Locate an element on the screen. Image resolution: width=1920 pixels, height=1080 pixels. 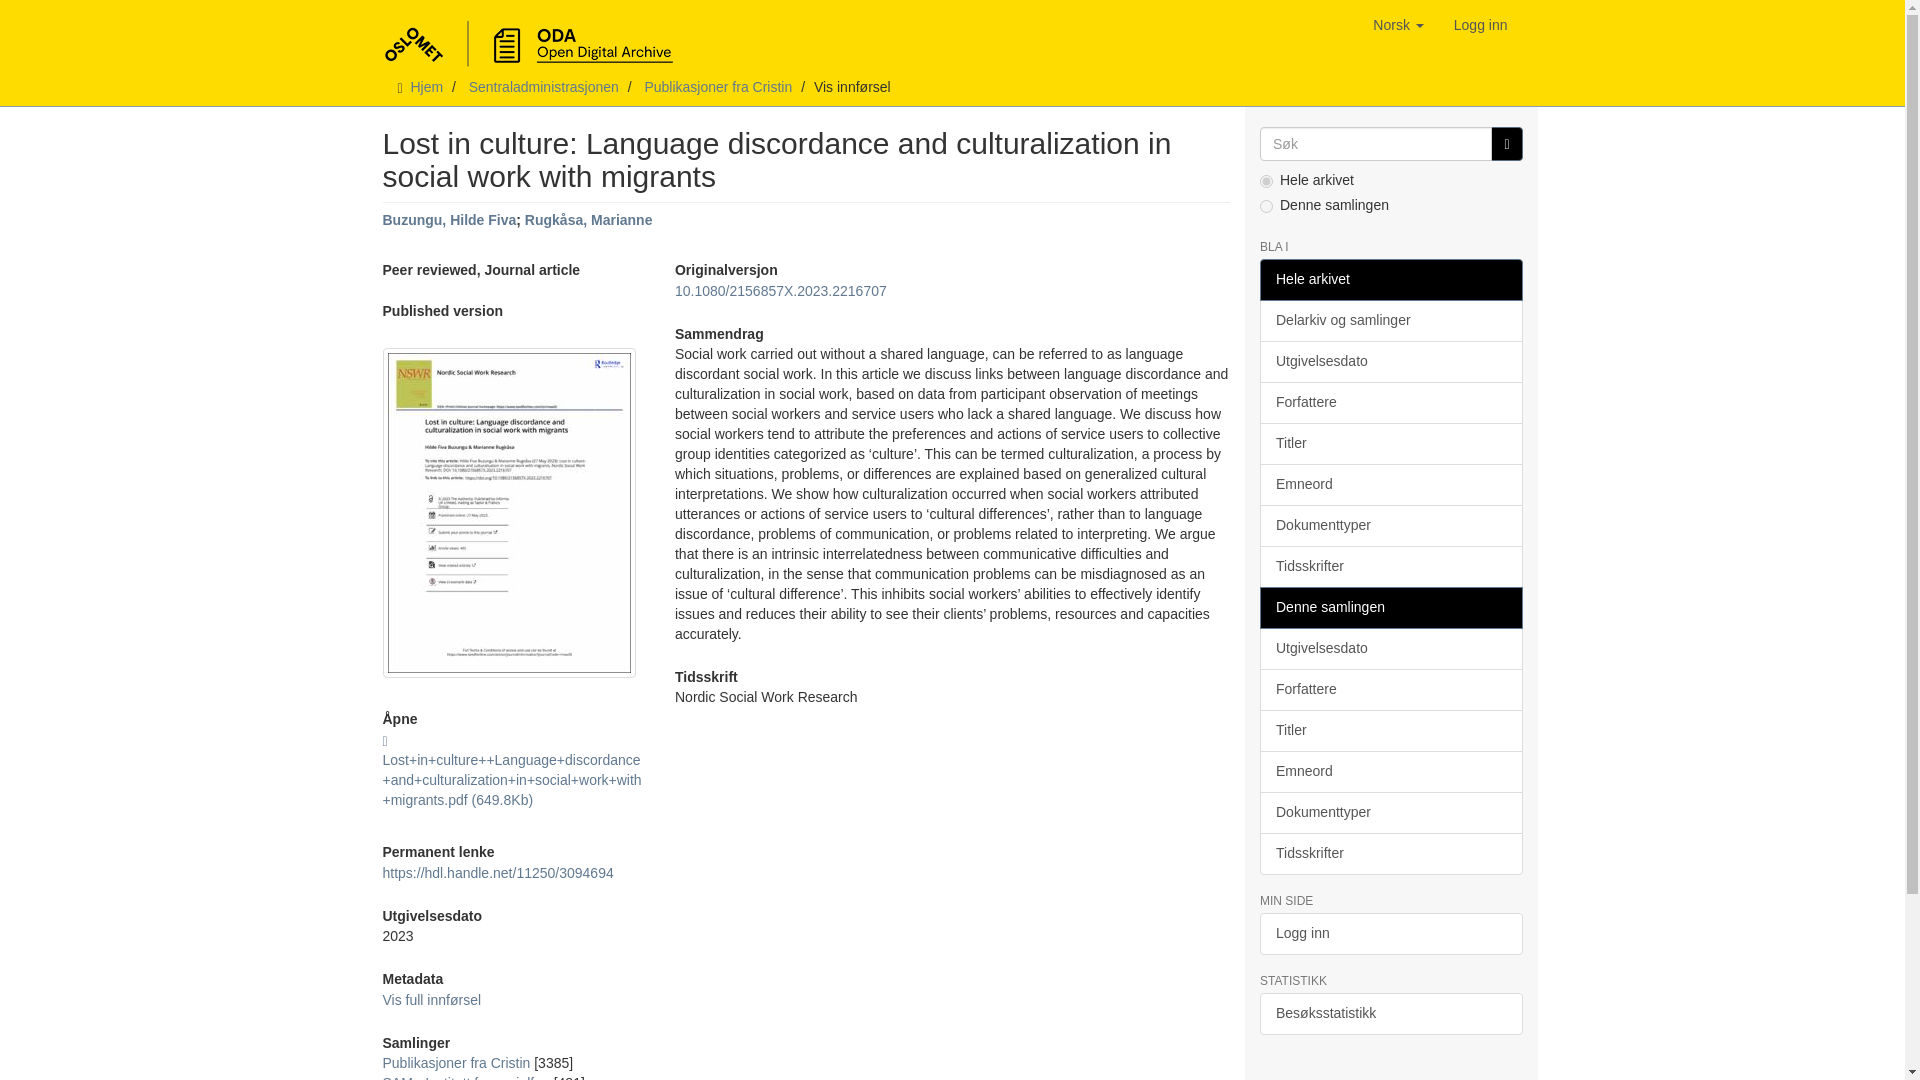
Utgivelsesdato is located at coordinates (1390, 362).